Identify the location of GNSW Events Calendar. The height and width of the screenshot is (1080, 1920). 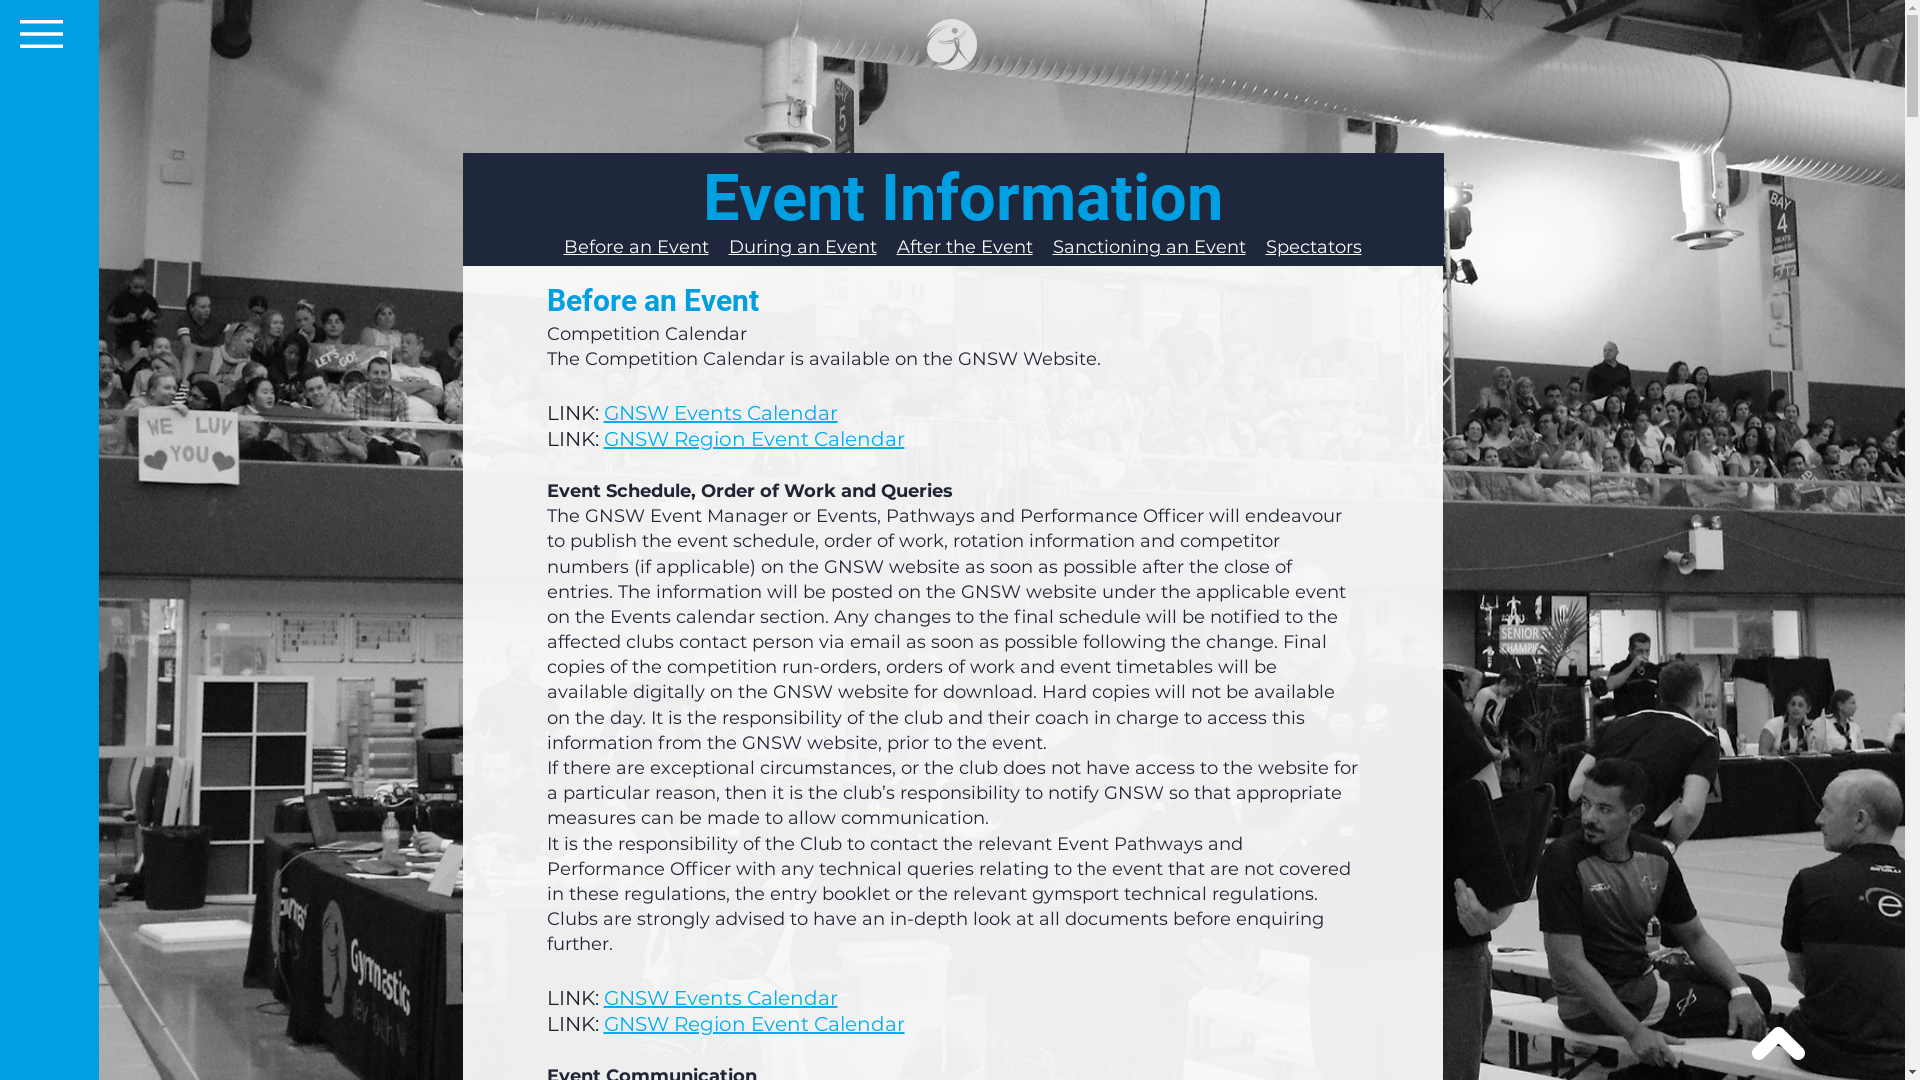
(721, 998).